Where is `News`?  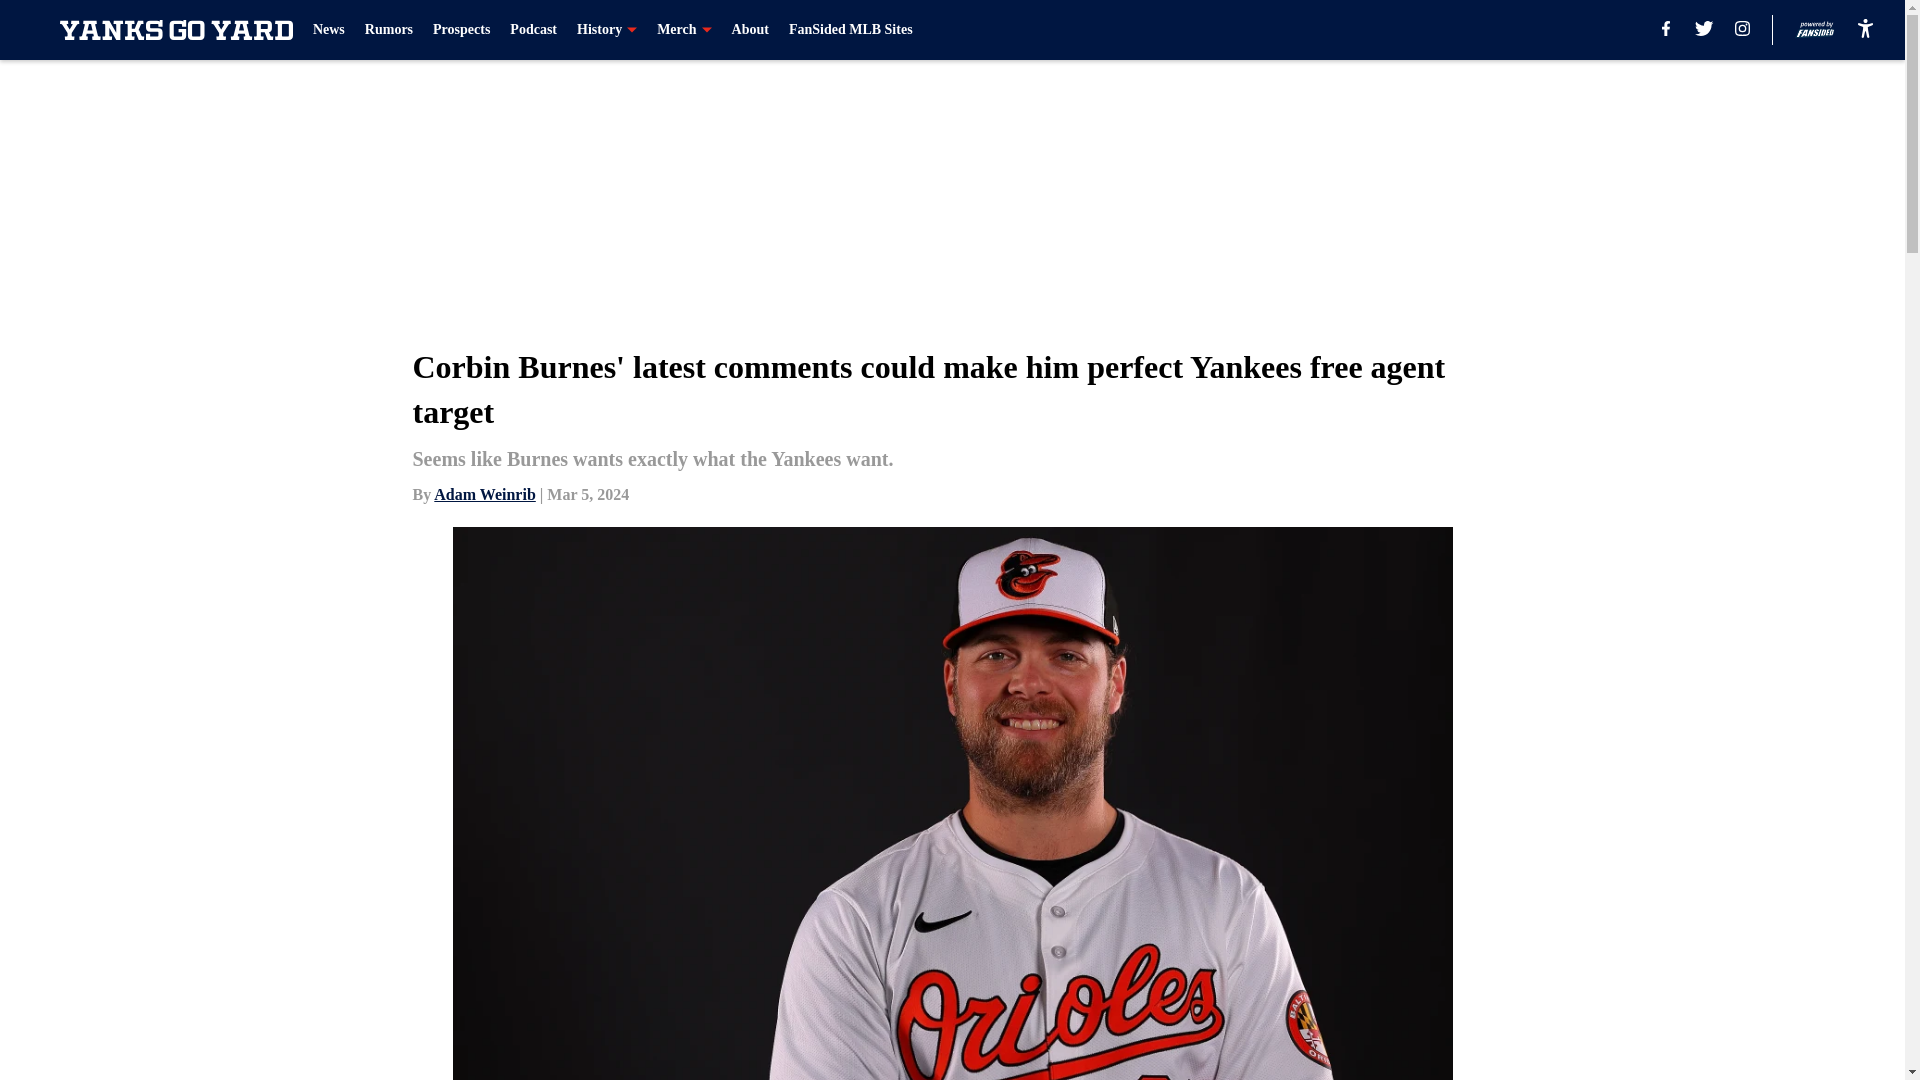 News is located at coordinates (328, 30).